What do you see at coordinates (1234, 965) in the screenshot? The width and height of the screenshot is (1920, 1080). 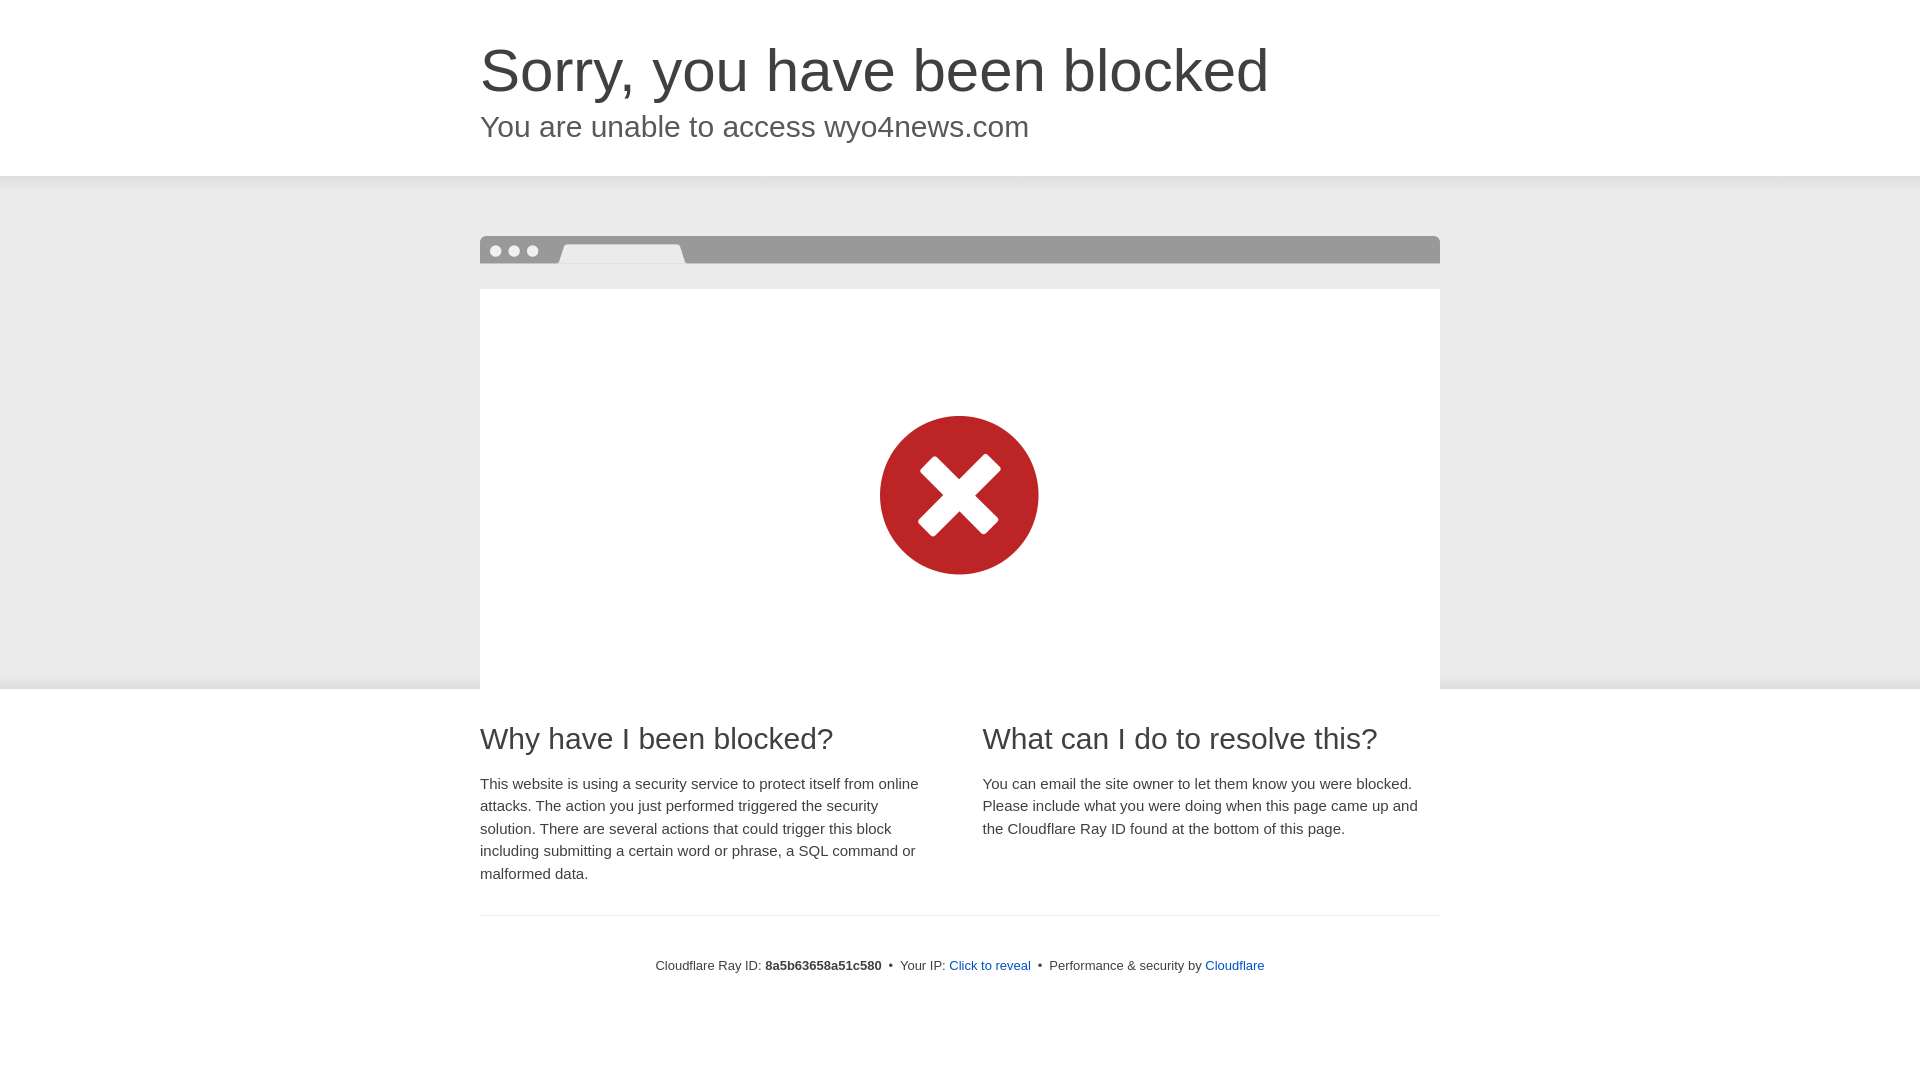 I see `Cloudflare` at bounding box center [1234, 965].